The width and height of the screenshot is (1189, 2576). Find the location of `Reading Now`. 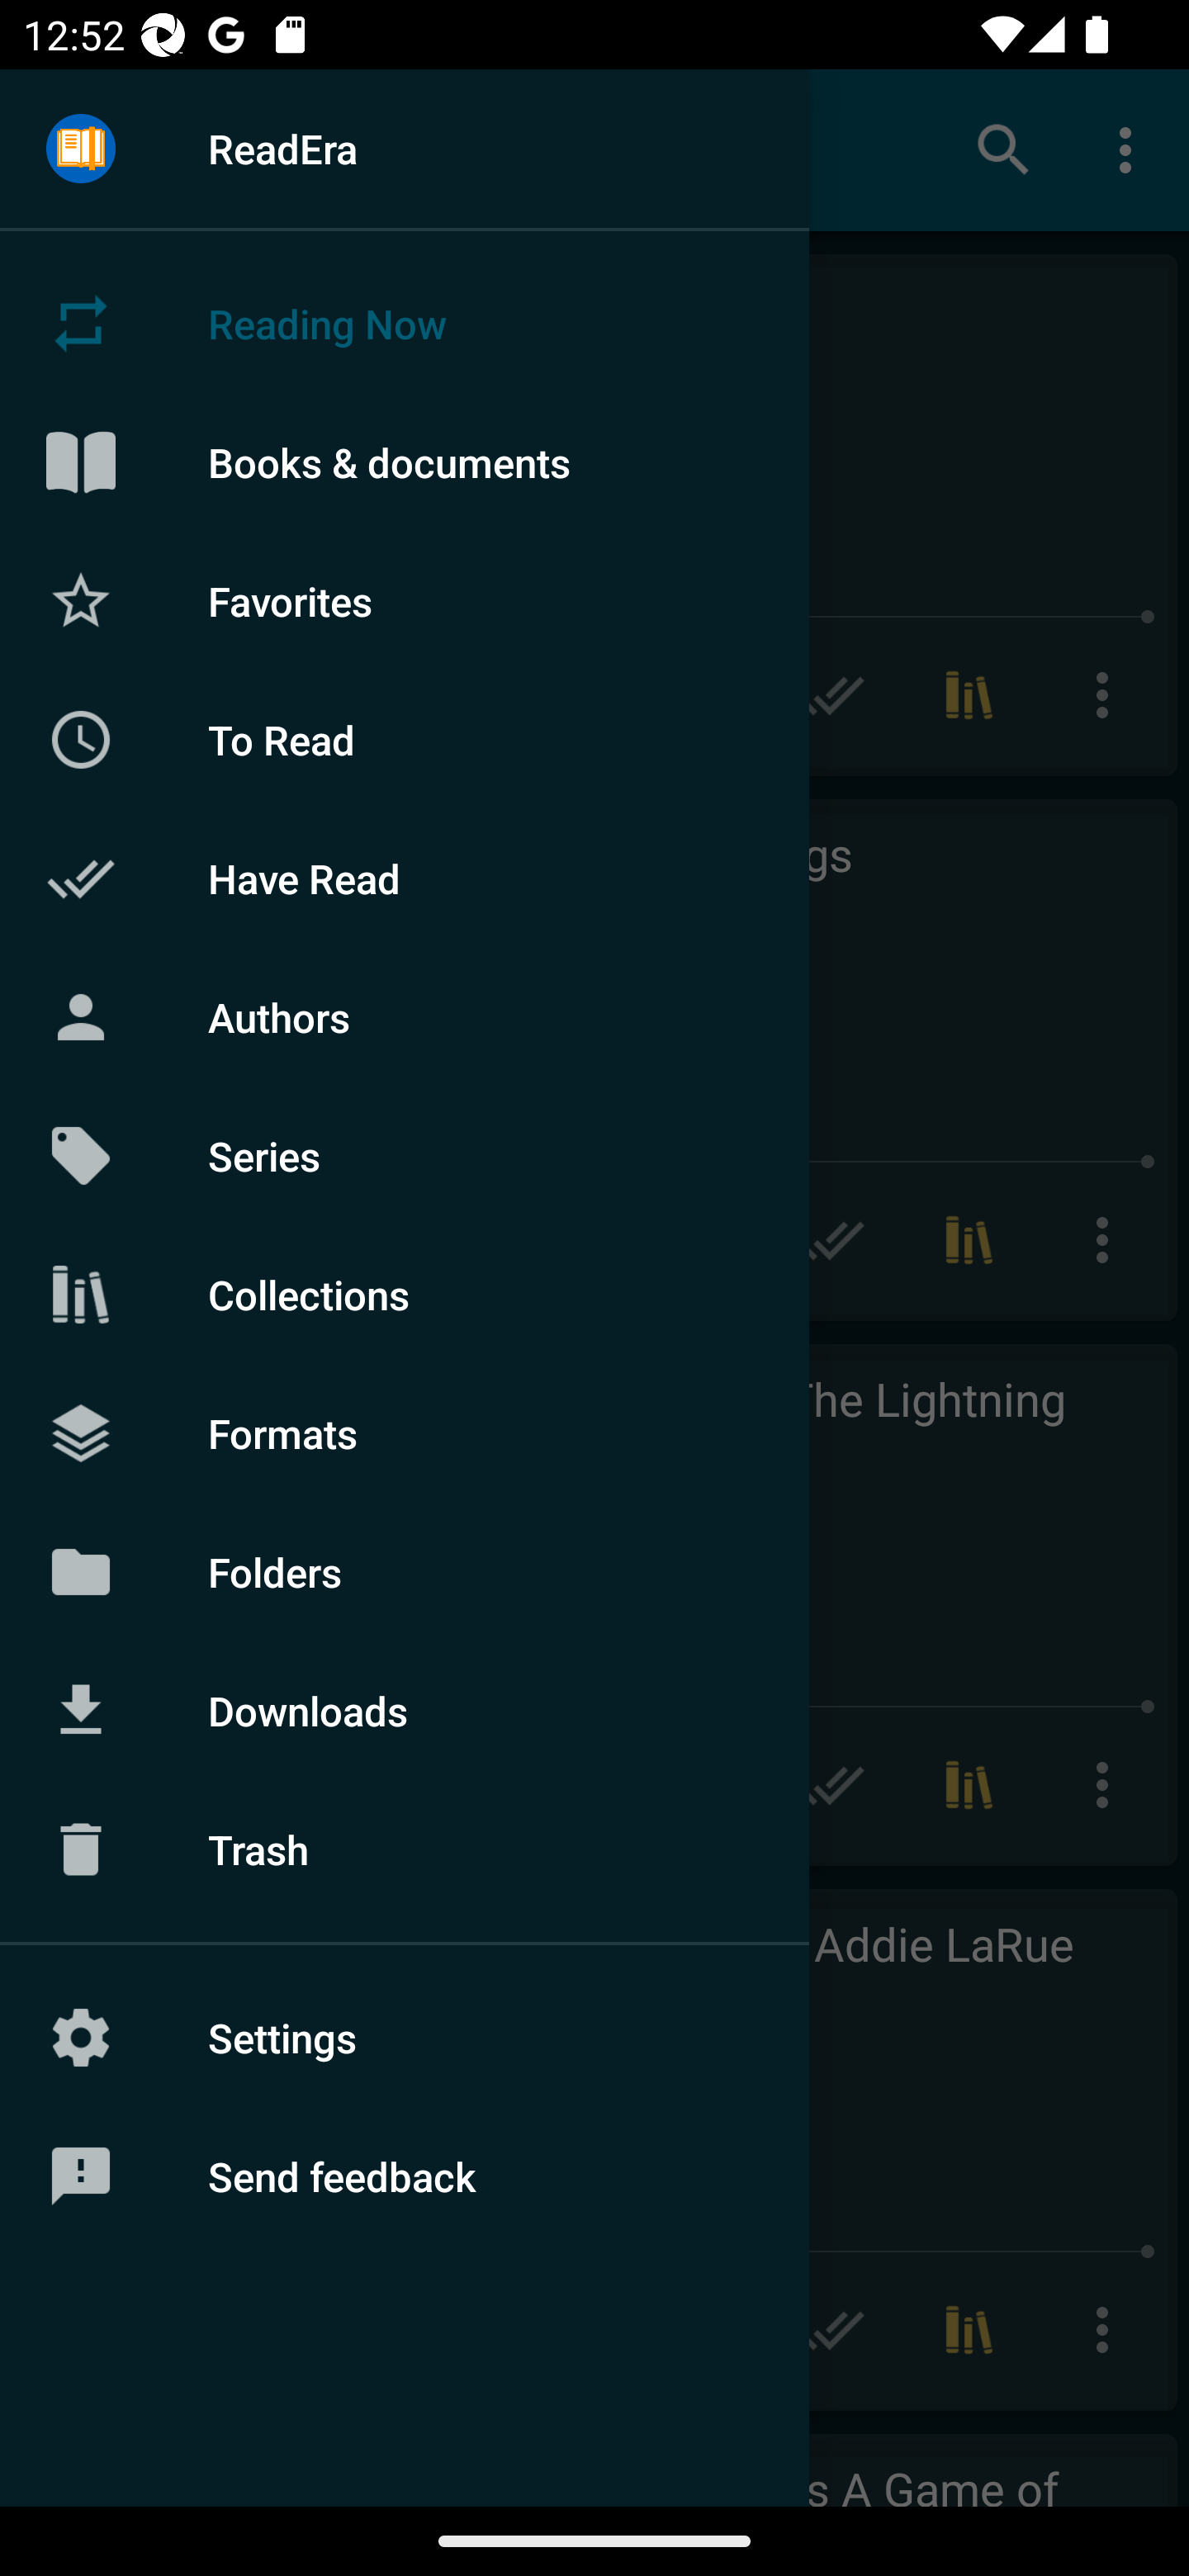

Reading Now is located at coordinates (405, 324).